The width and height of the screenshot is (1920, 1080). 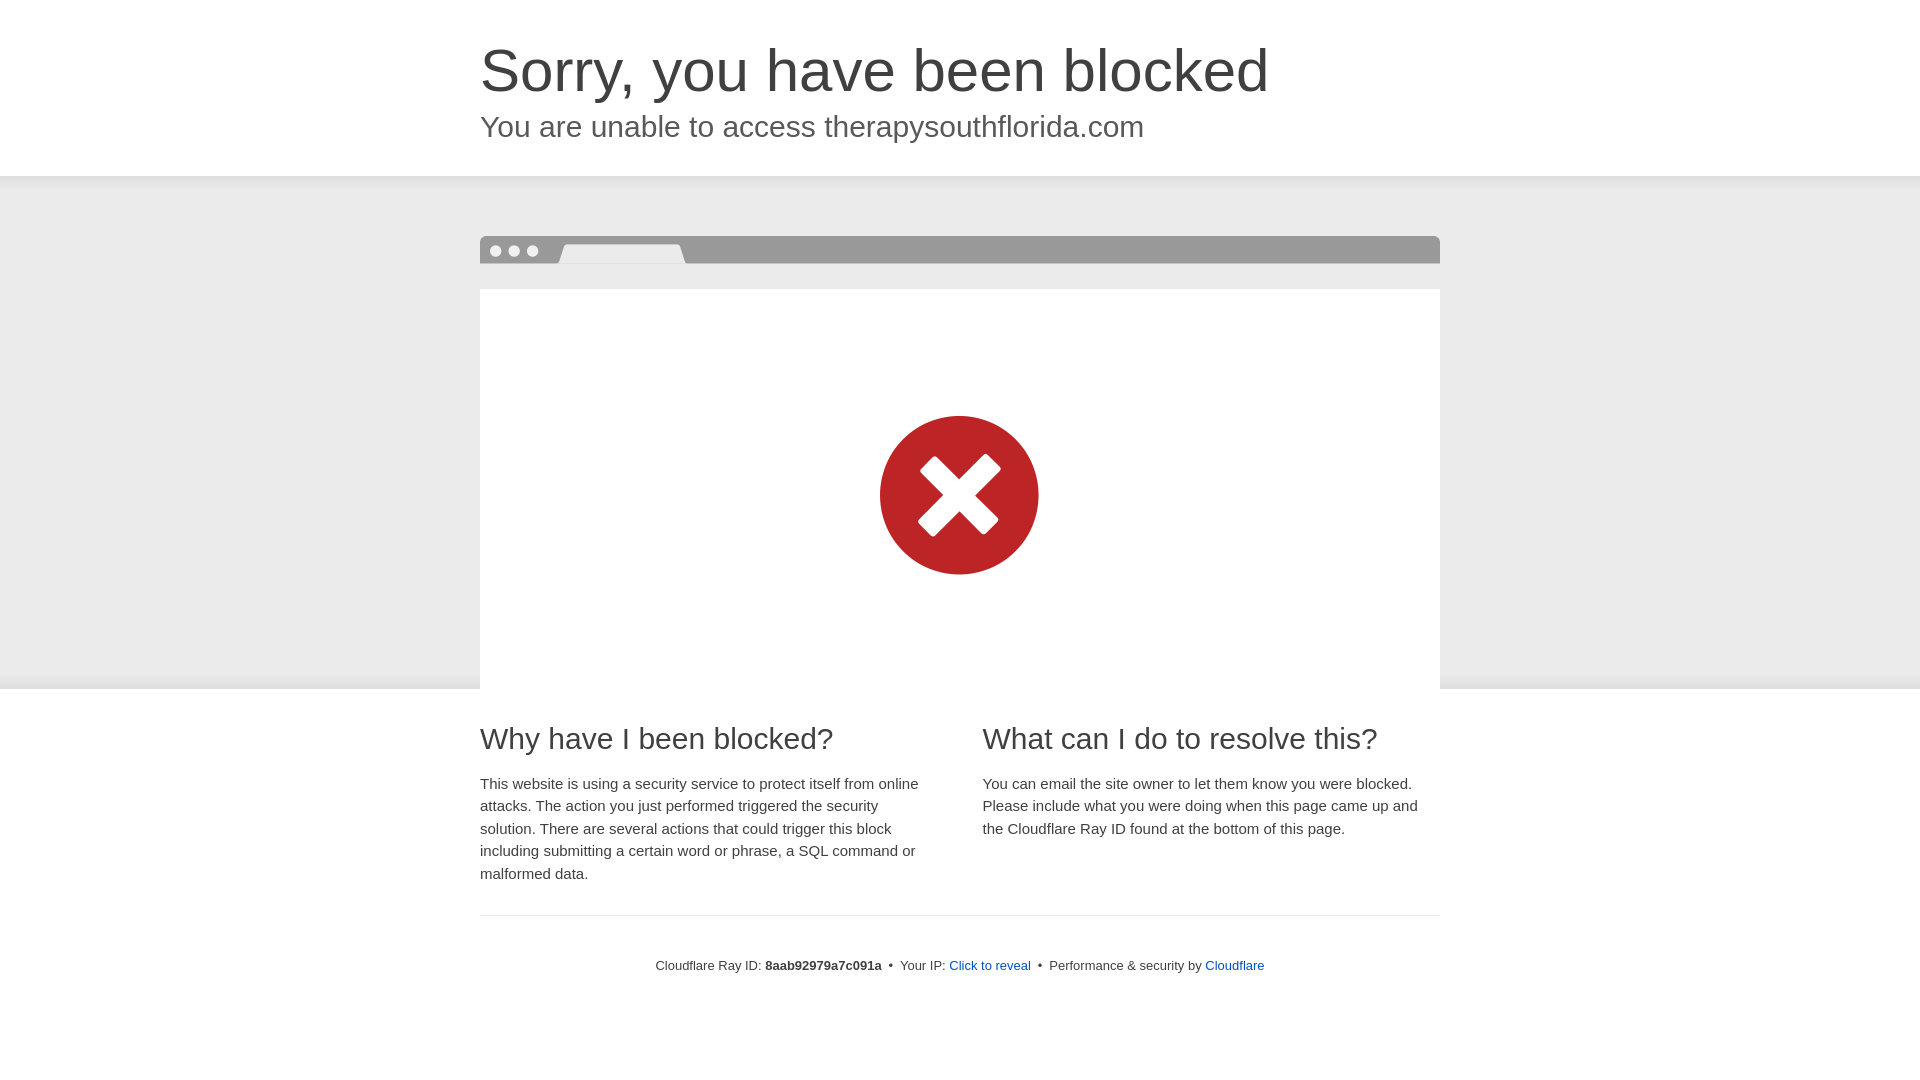 I want to click on Cloudflare, so click(x=1234, y=965).